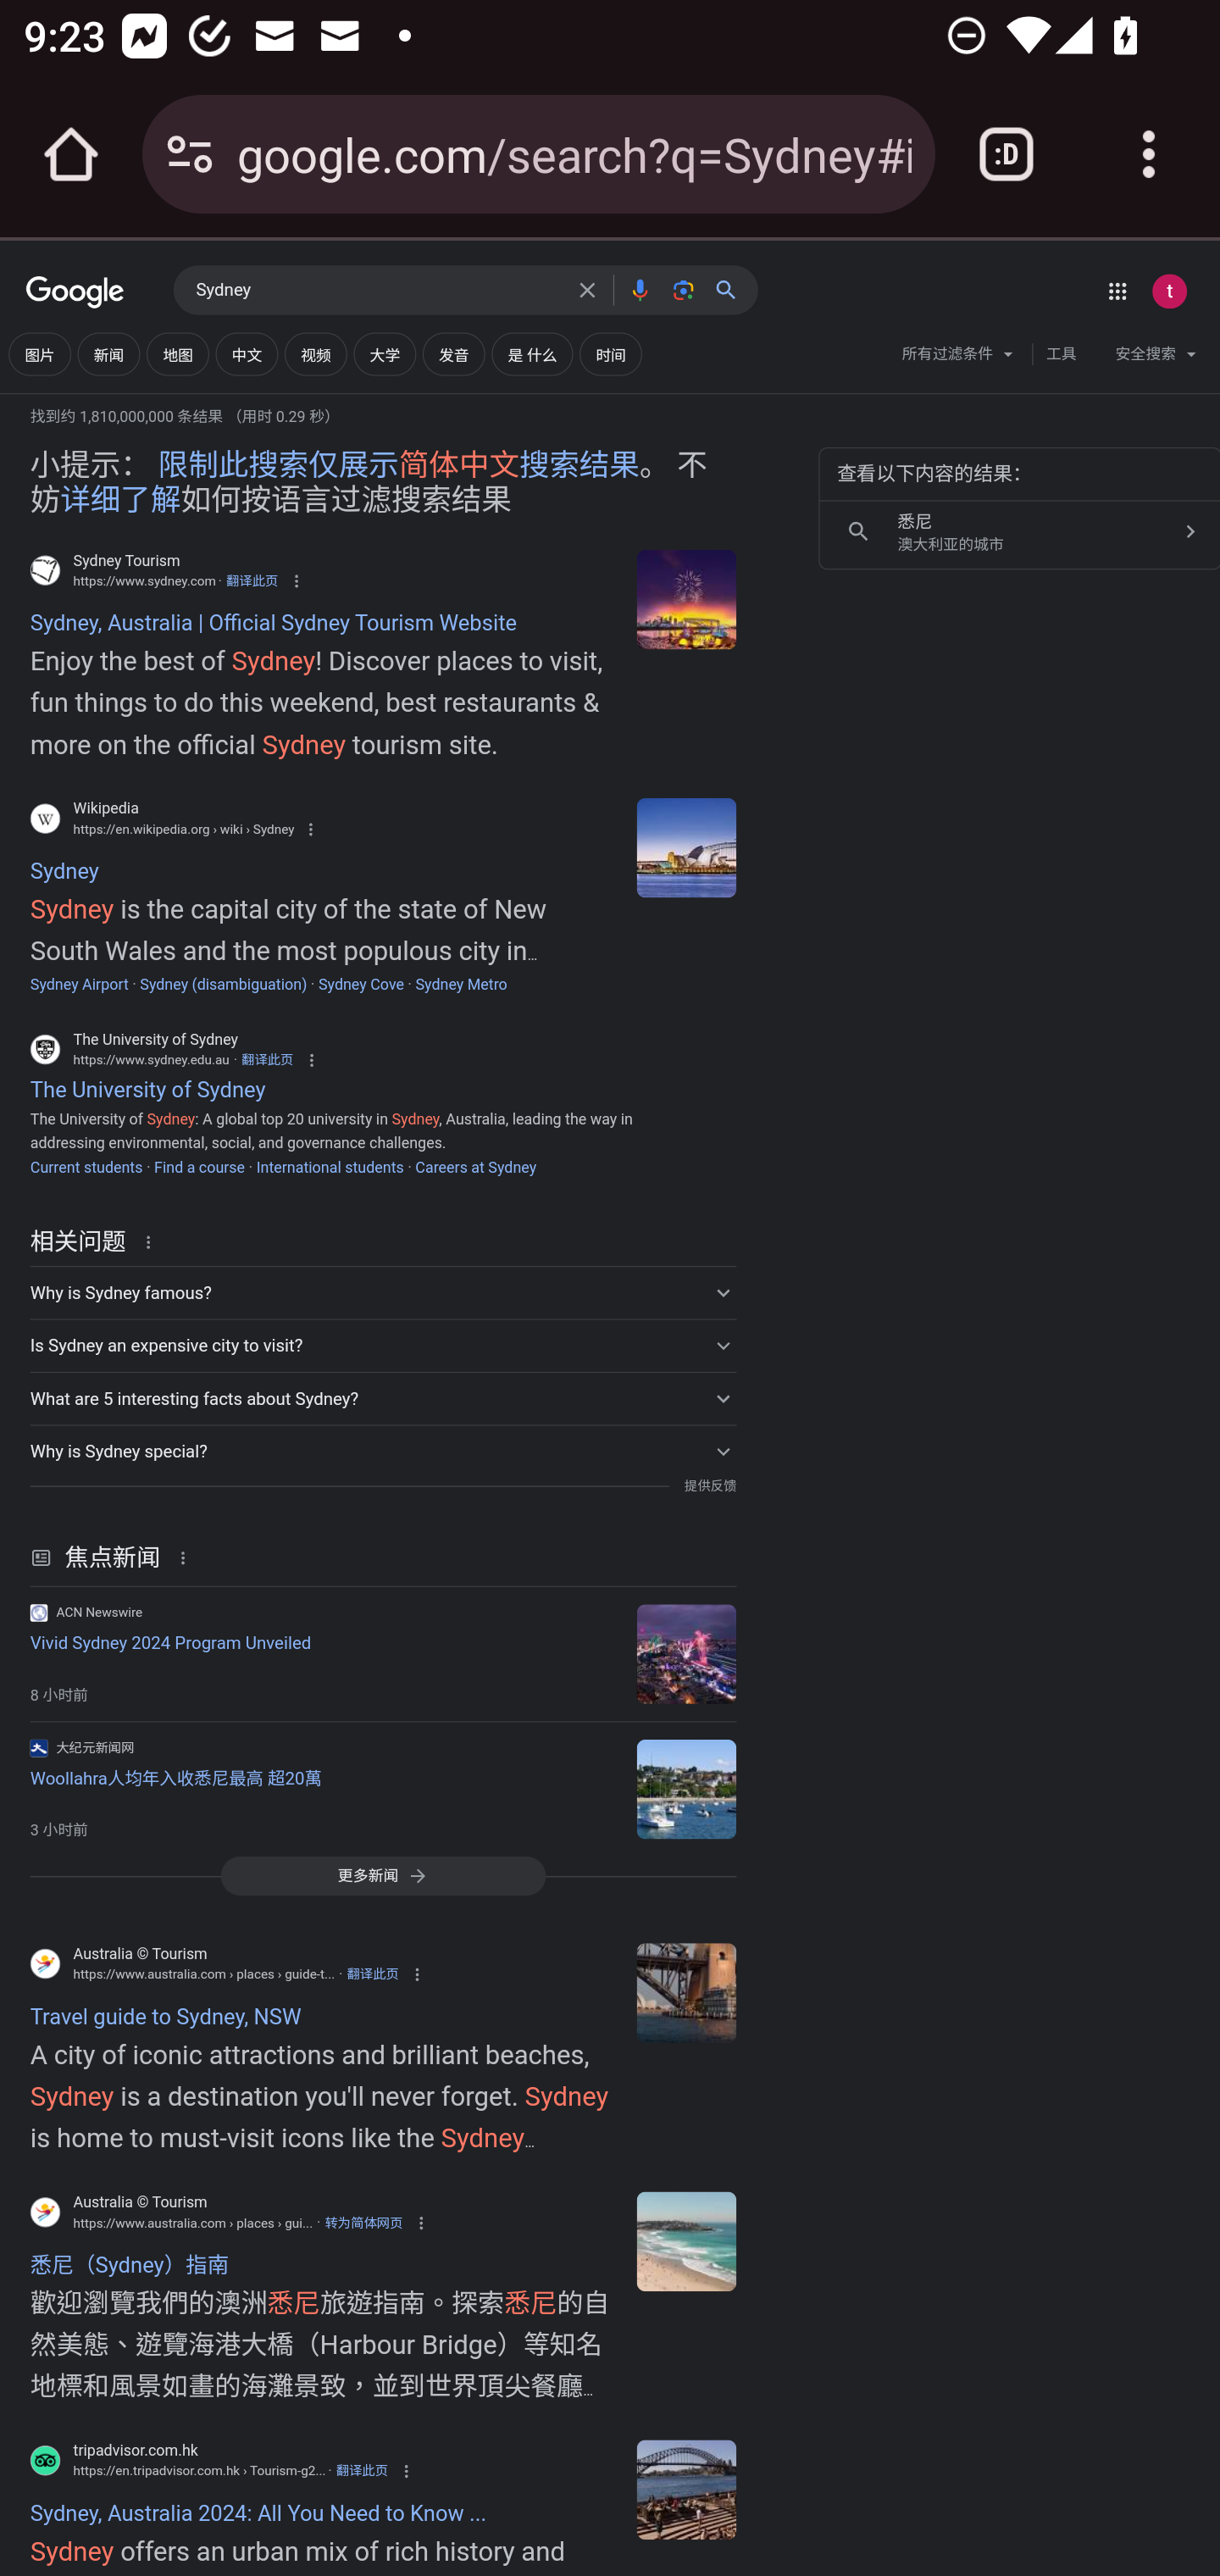 Image resolution: width=1220 pixels, height=2576 pixels. Describe the element at coordinates (587, 290) in the screenshot. I see `清除` at that location.